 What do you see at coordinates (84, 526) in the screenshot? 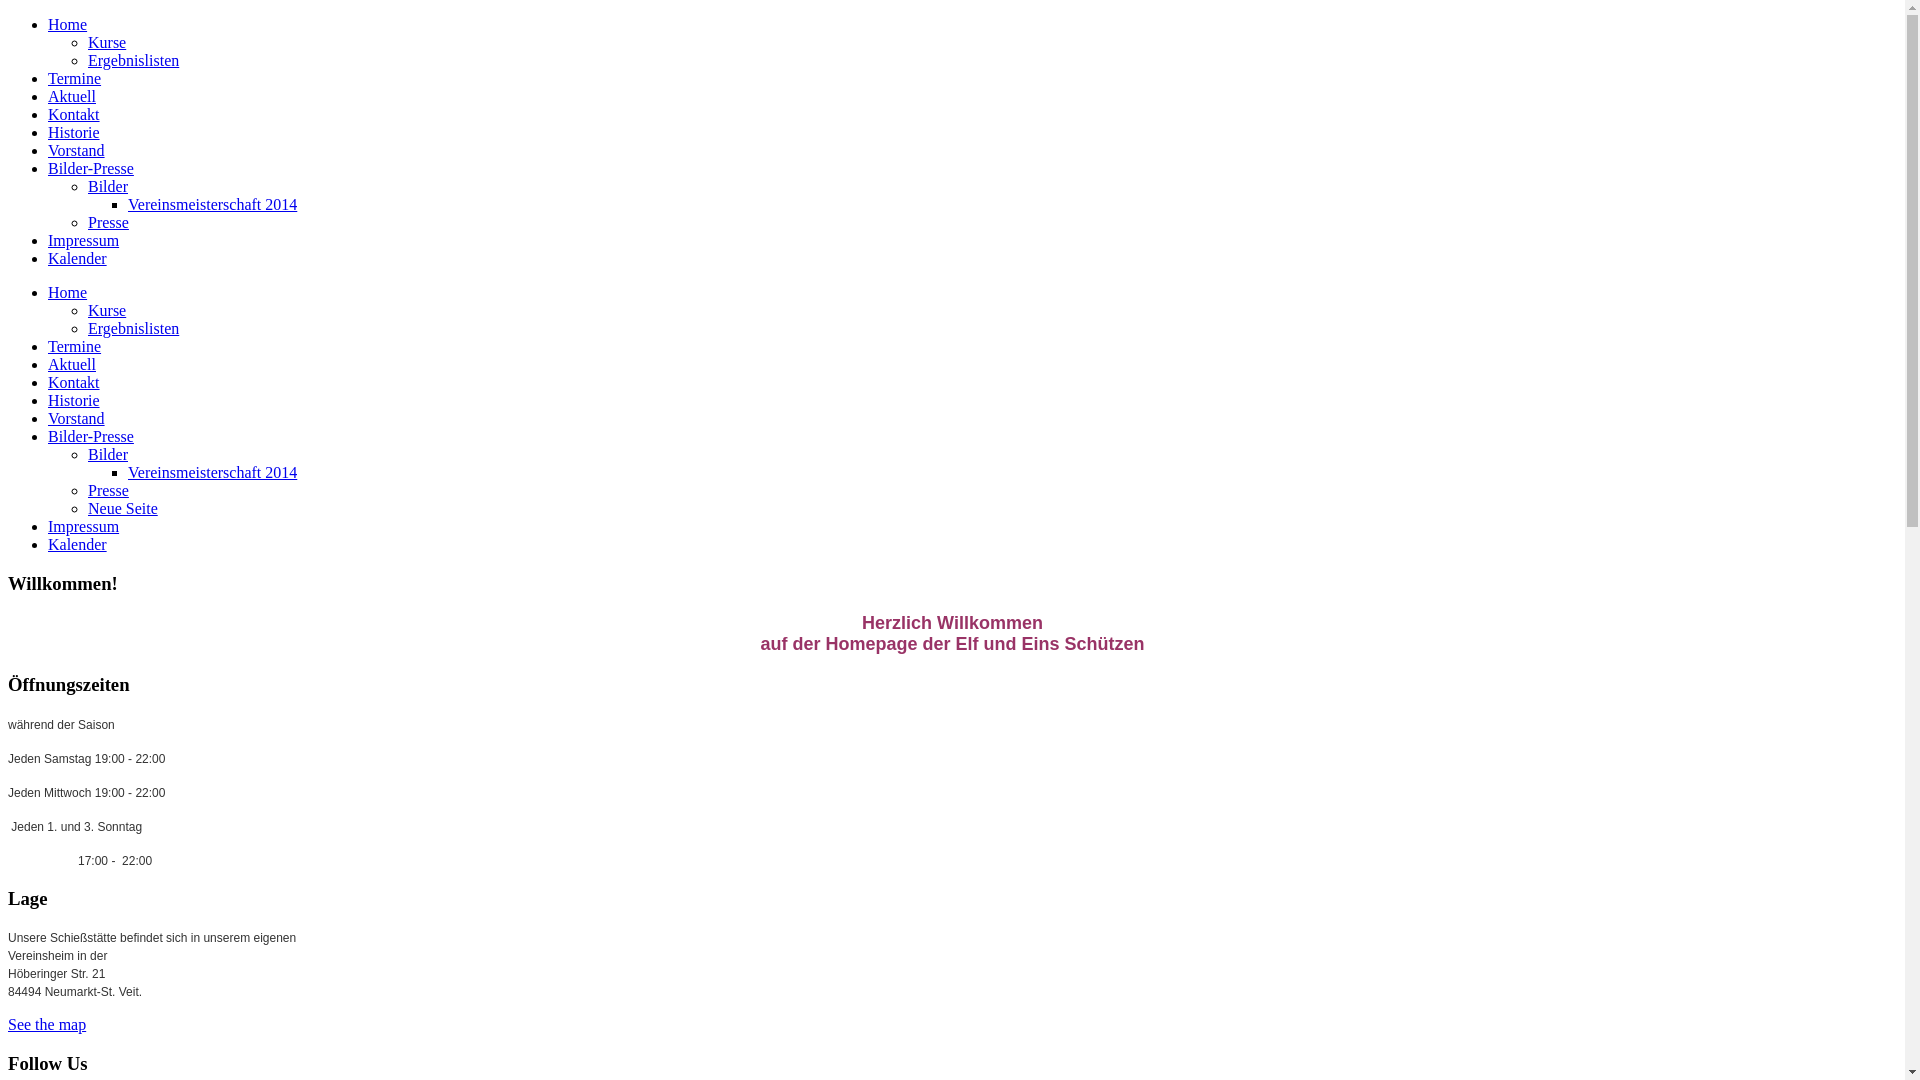
I see `Impressum` at bounding box center [84, 526].